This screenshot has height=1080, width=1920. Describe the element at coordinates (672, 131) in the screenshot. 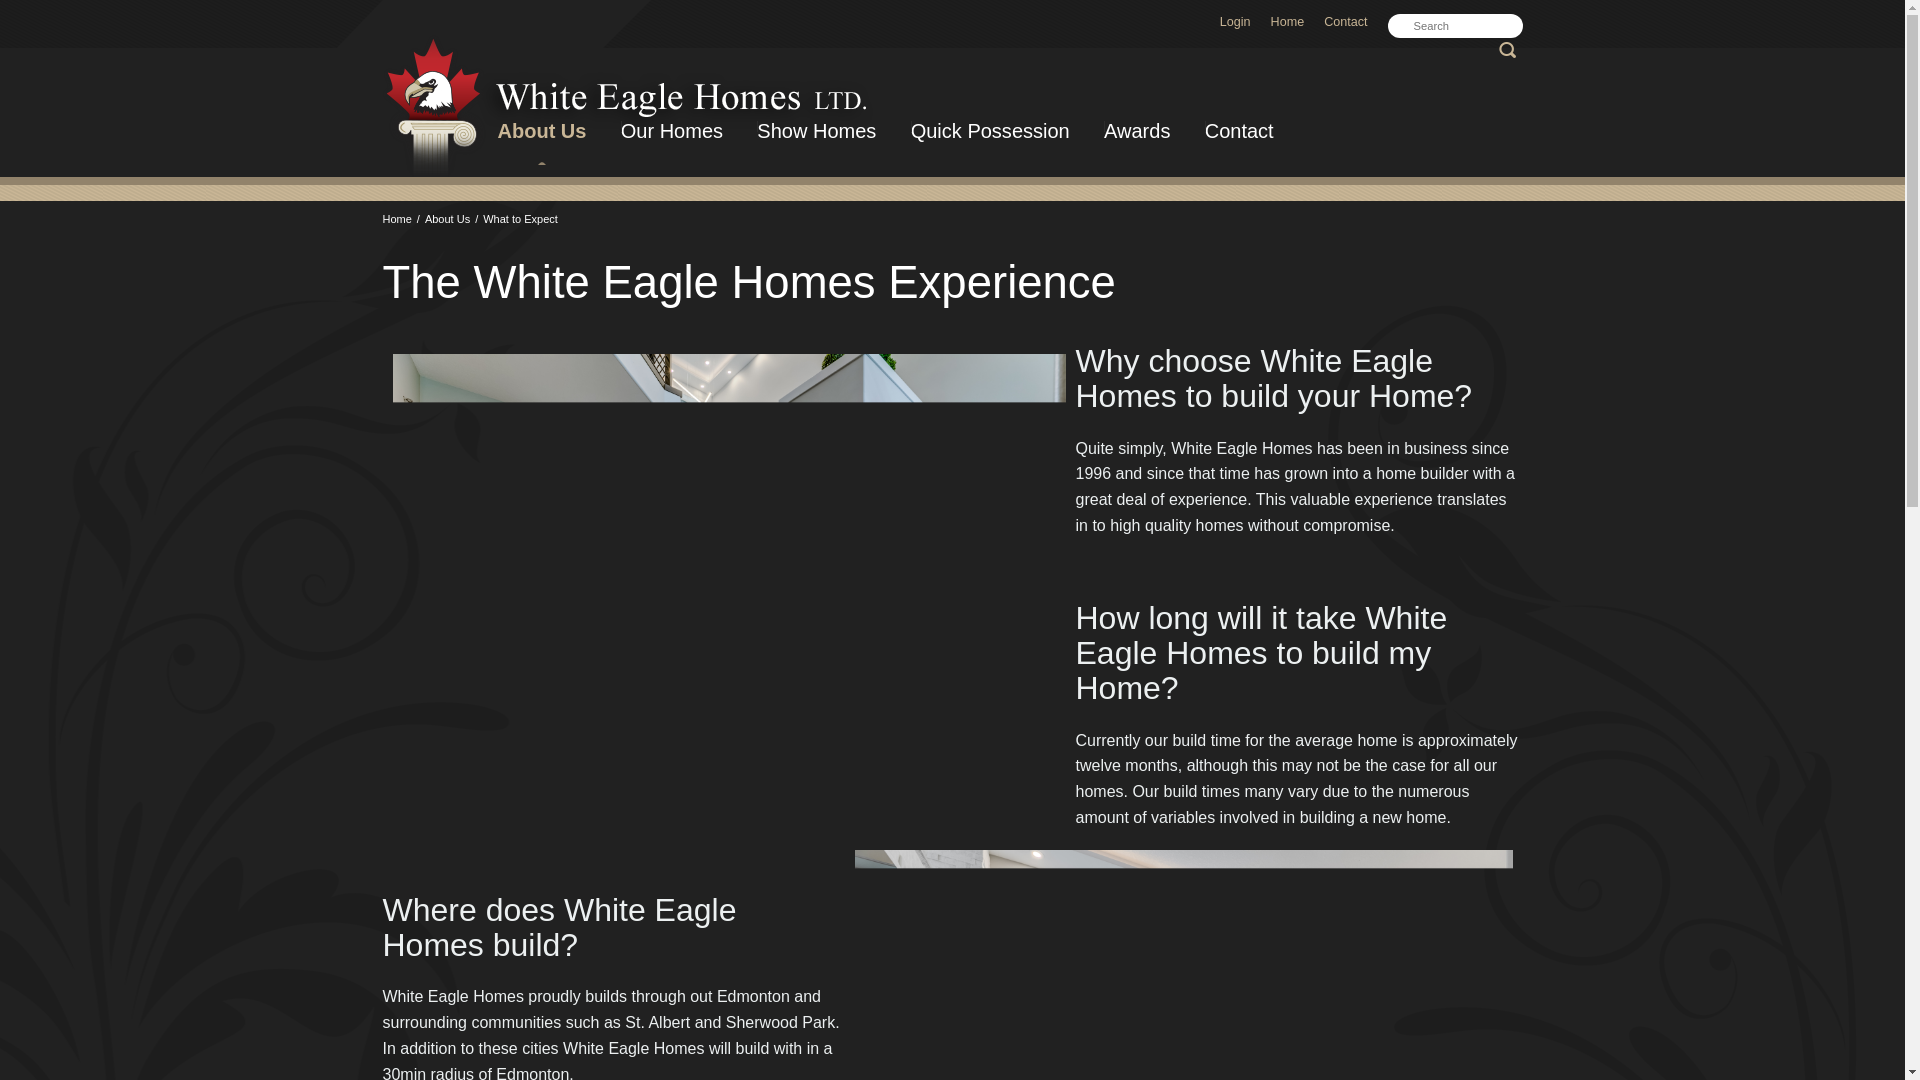

I see `Our Homes` at that location.